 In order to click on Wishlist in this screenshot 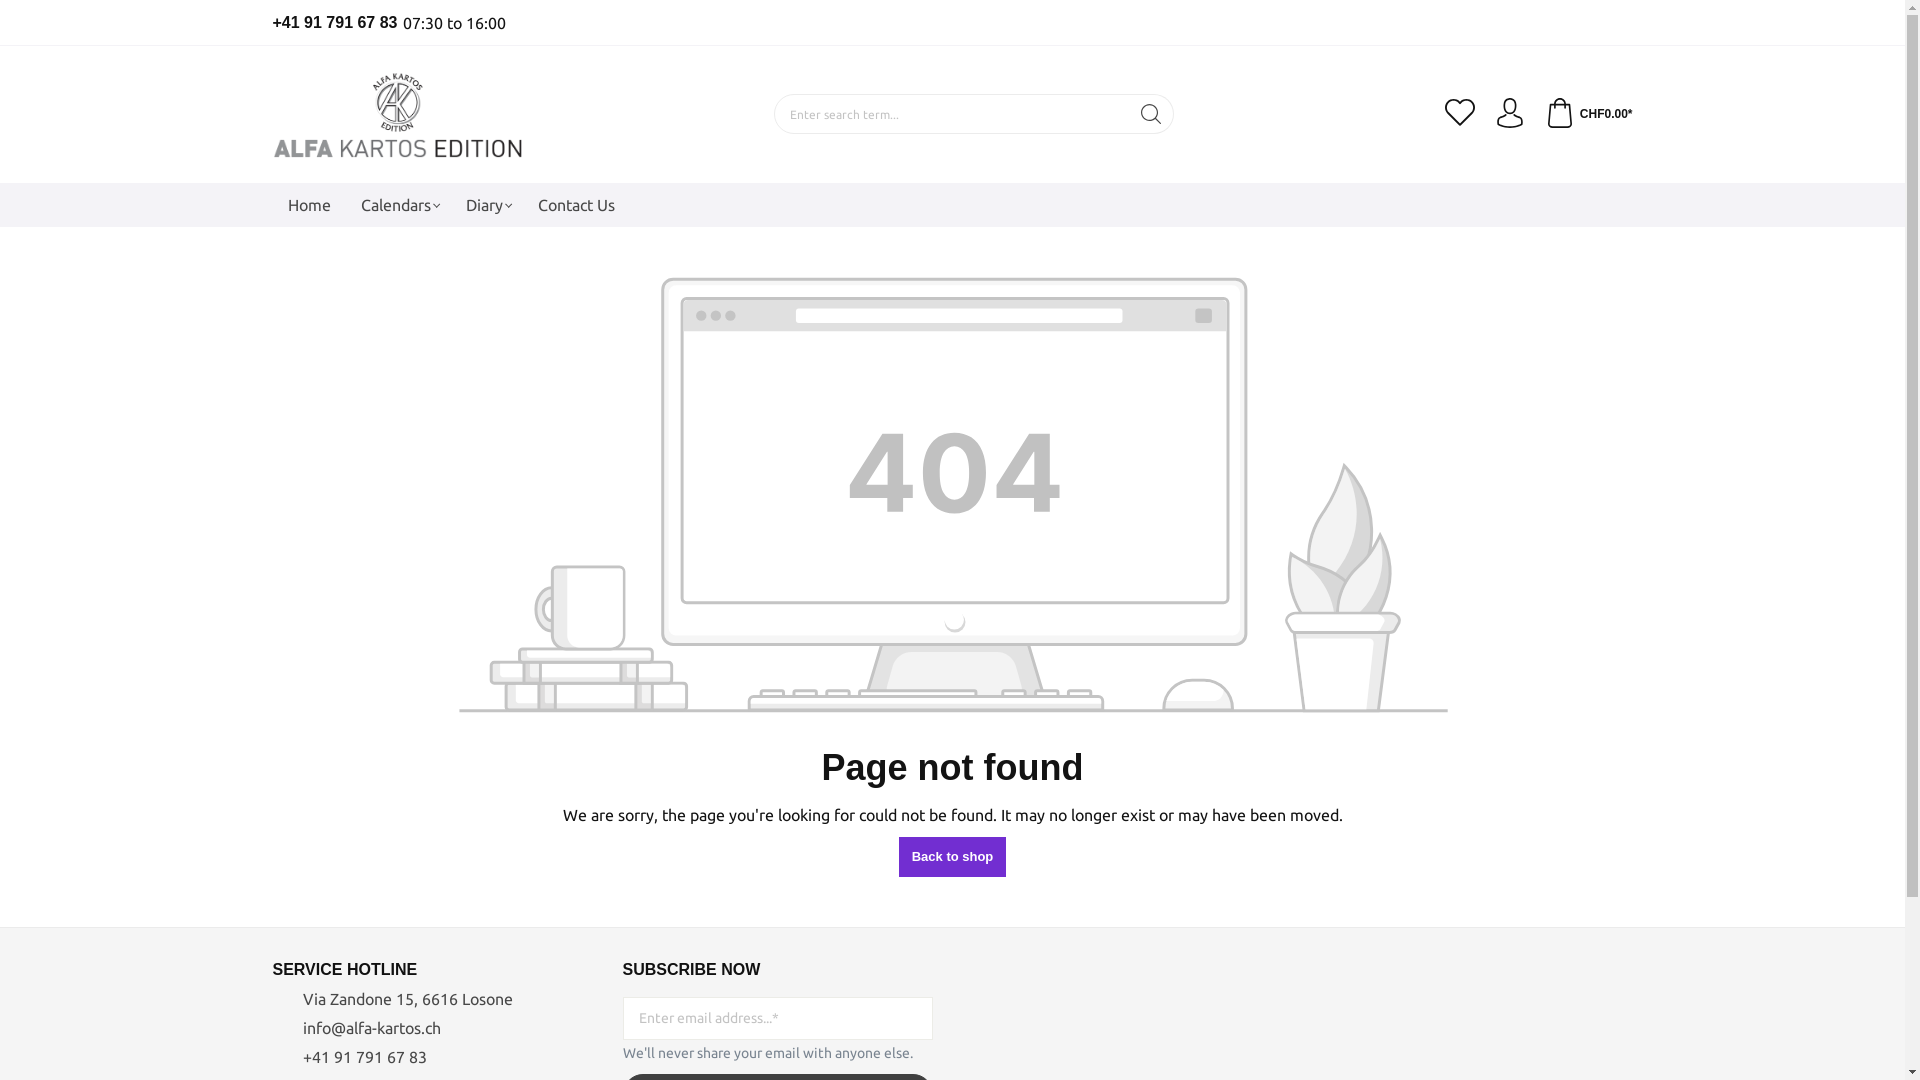, I will do `click(1460, 114)`.